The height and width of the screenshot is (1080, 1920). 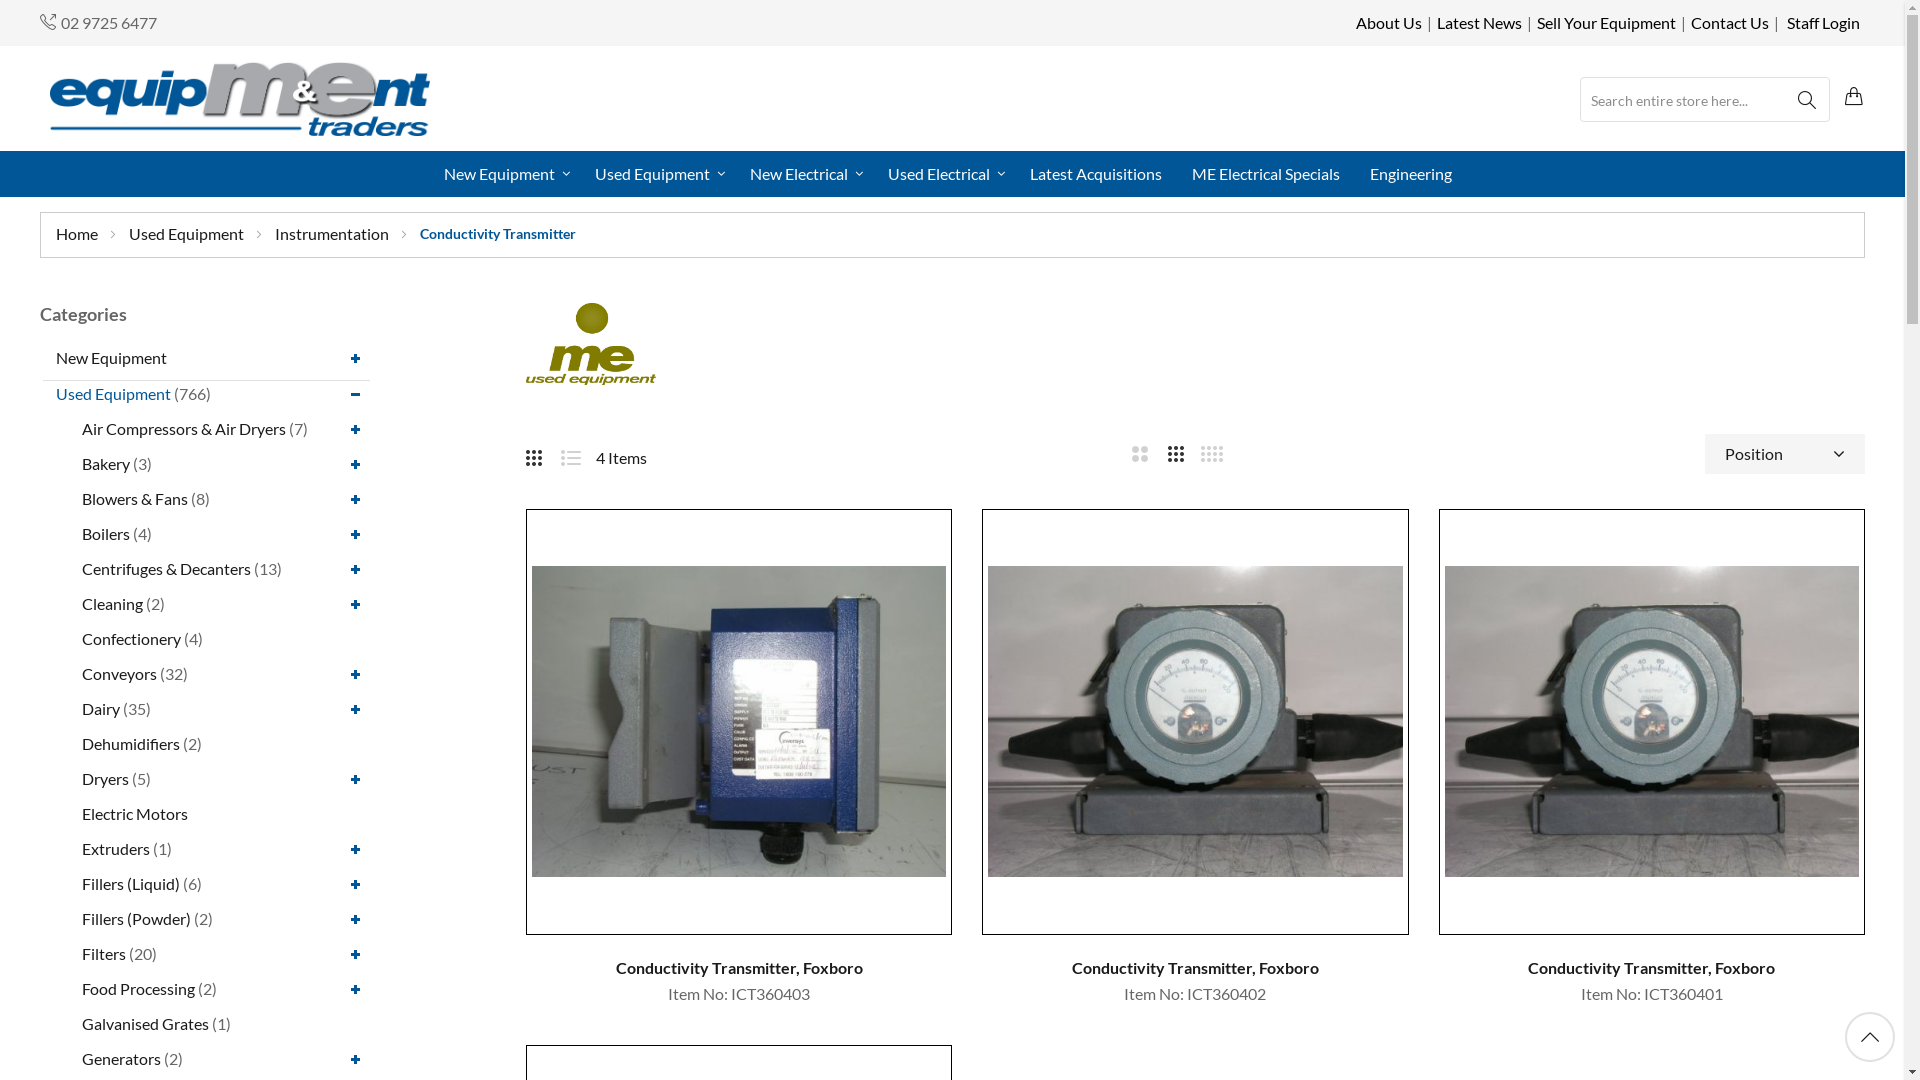 I want to click on Instrumentation, so click(x=334, y=234).